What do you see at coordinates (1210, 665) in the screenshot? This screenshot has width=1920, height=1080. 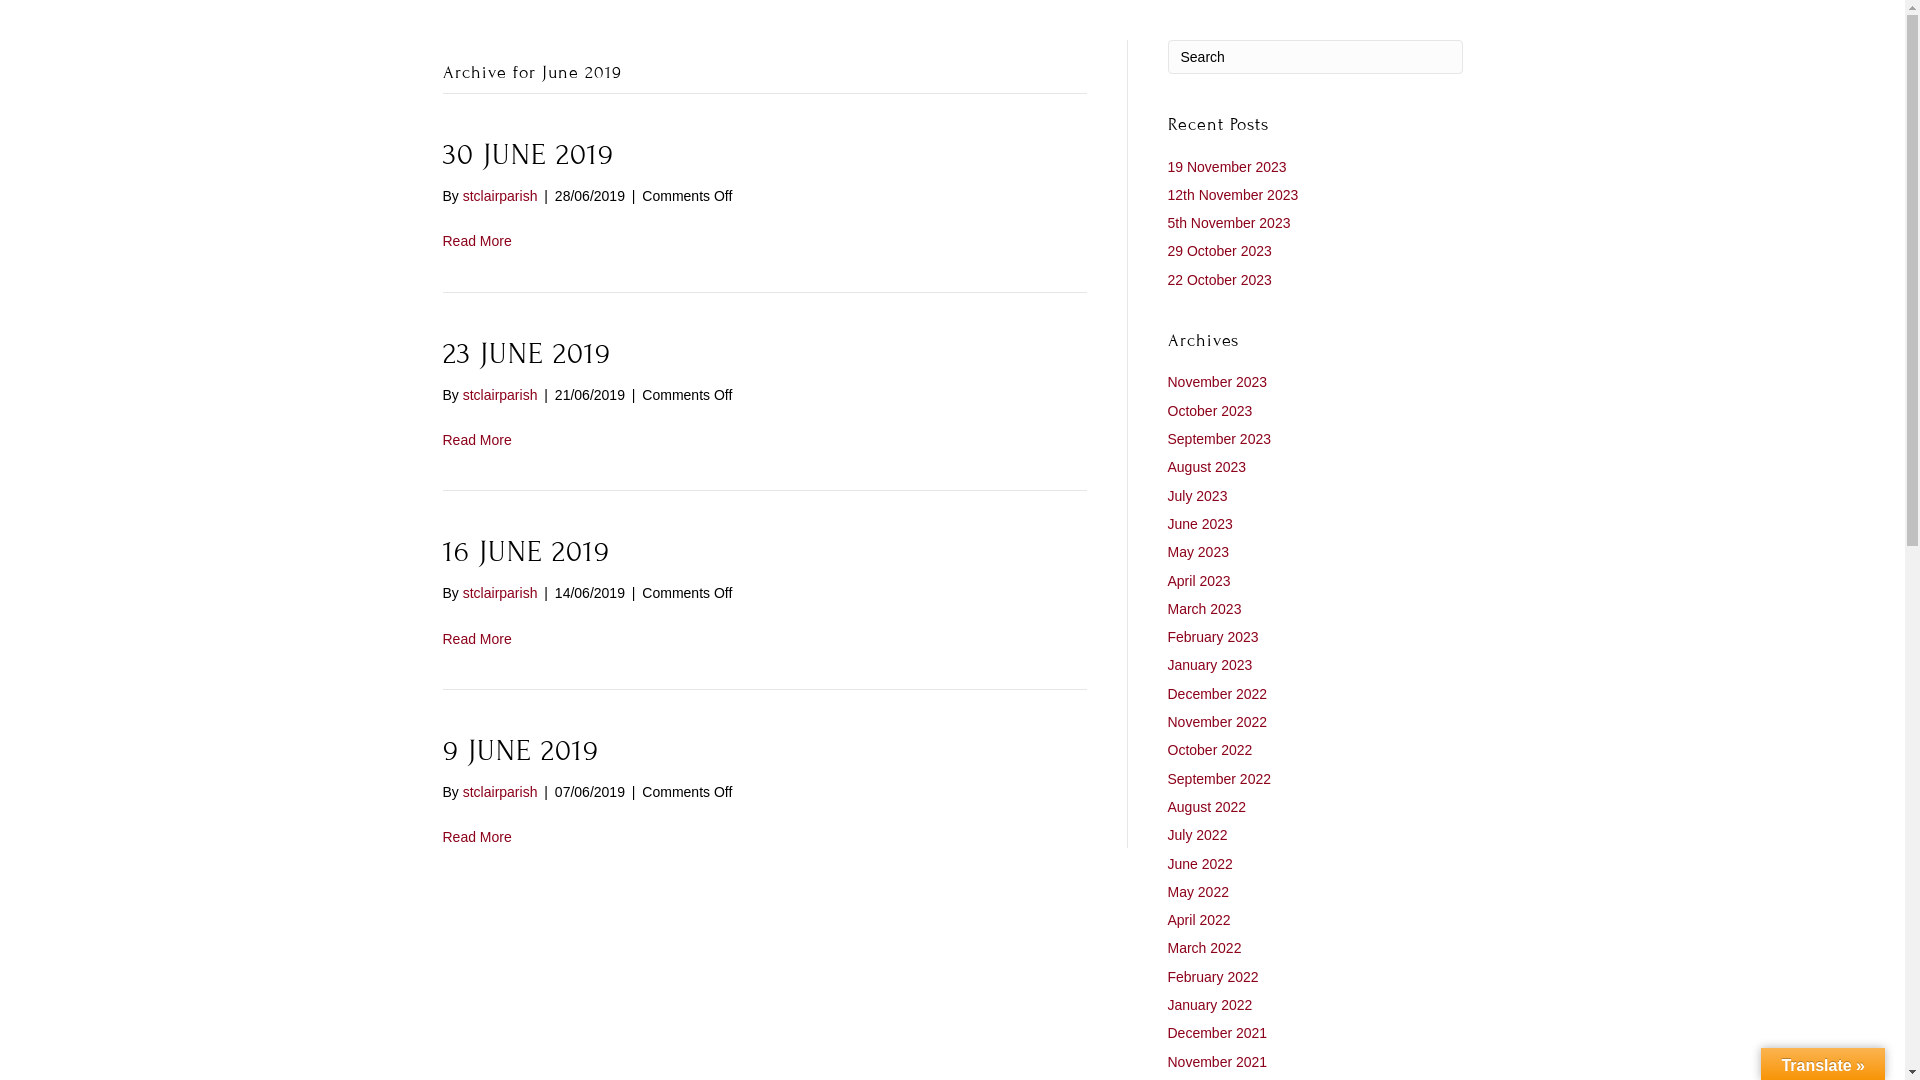 I see `January 2023` at bounding box center [1210, 665].